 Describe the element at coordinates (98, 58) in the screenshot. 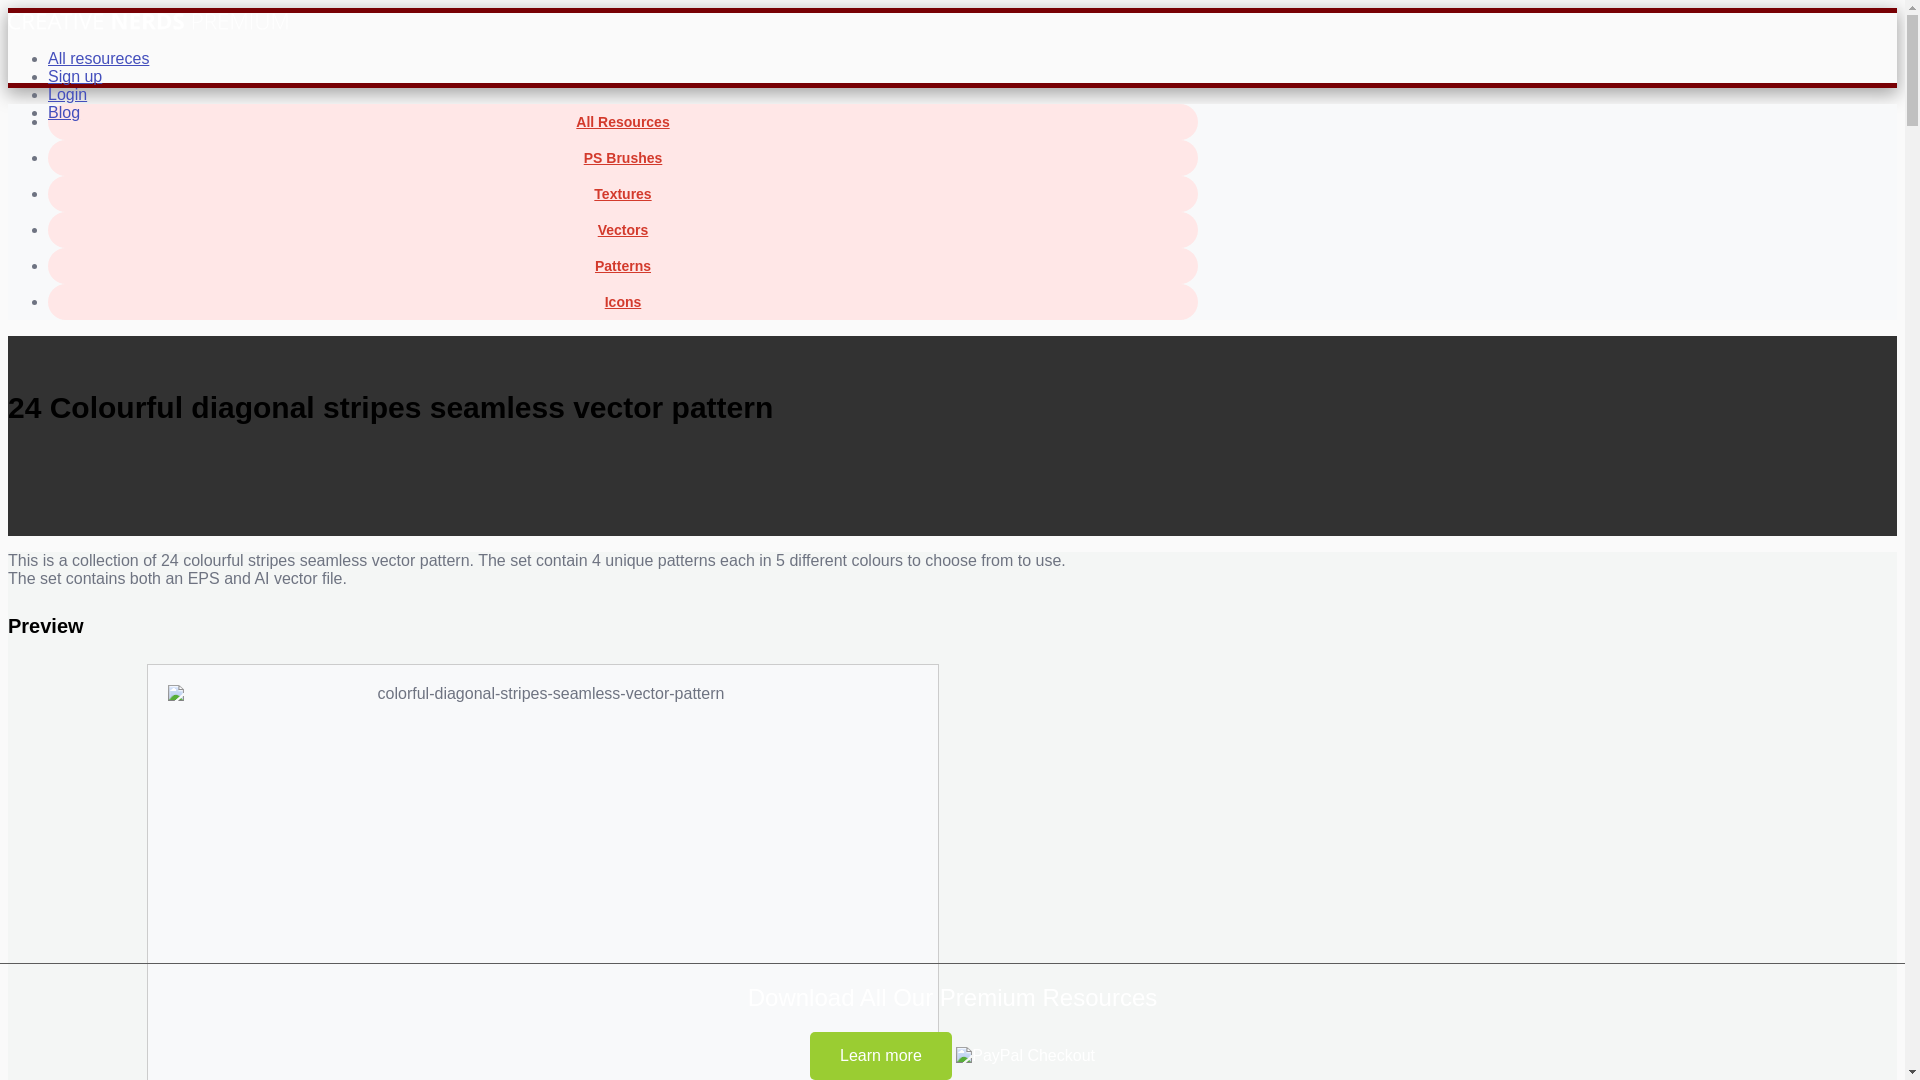

I see `All resoureces` at that location.